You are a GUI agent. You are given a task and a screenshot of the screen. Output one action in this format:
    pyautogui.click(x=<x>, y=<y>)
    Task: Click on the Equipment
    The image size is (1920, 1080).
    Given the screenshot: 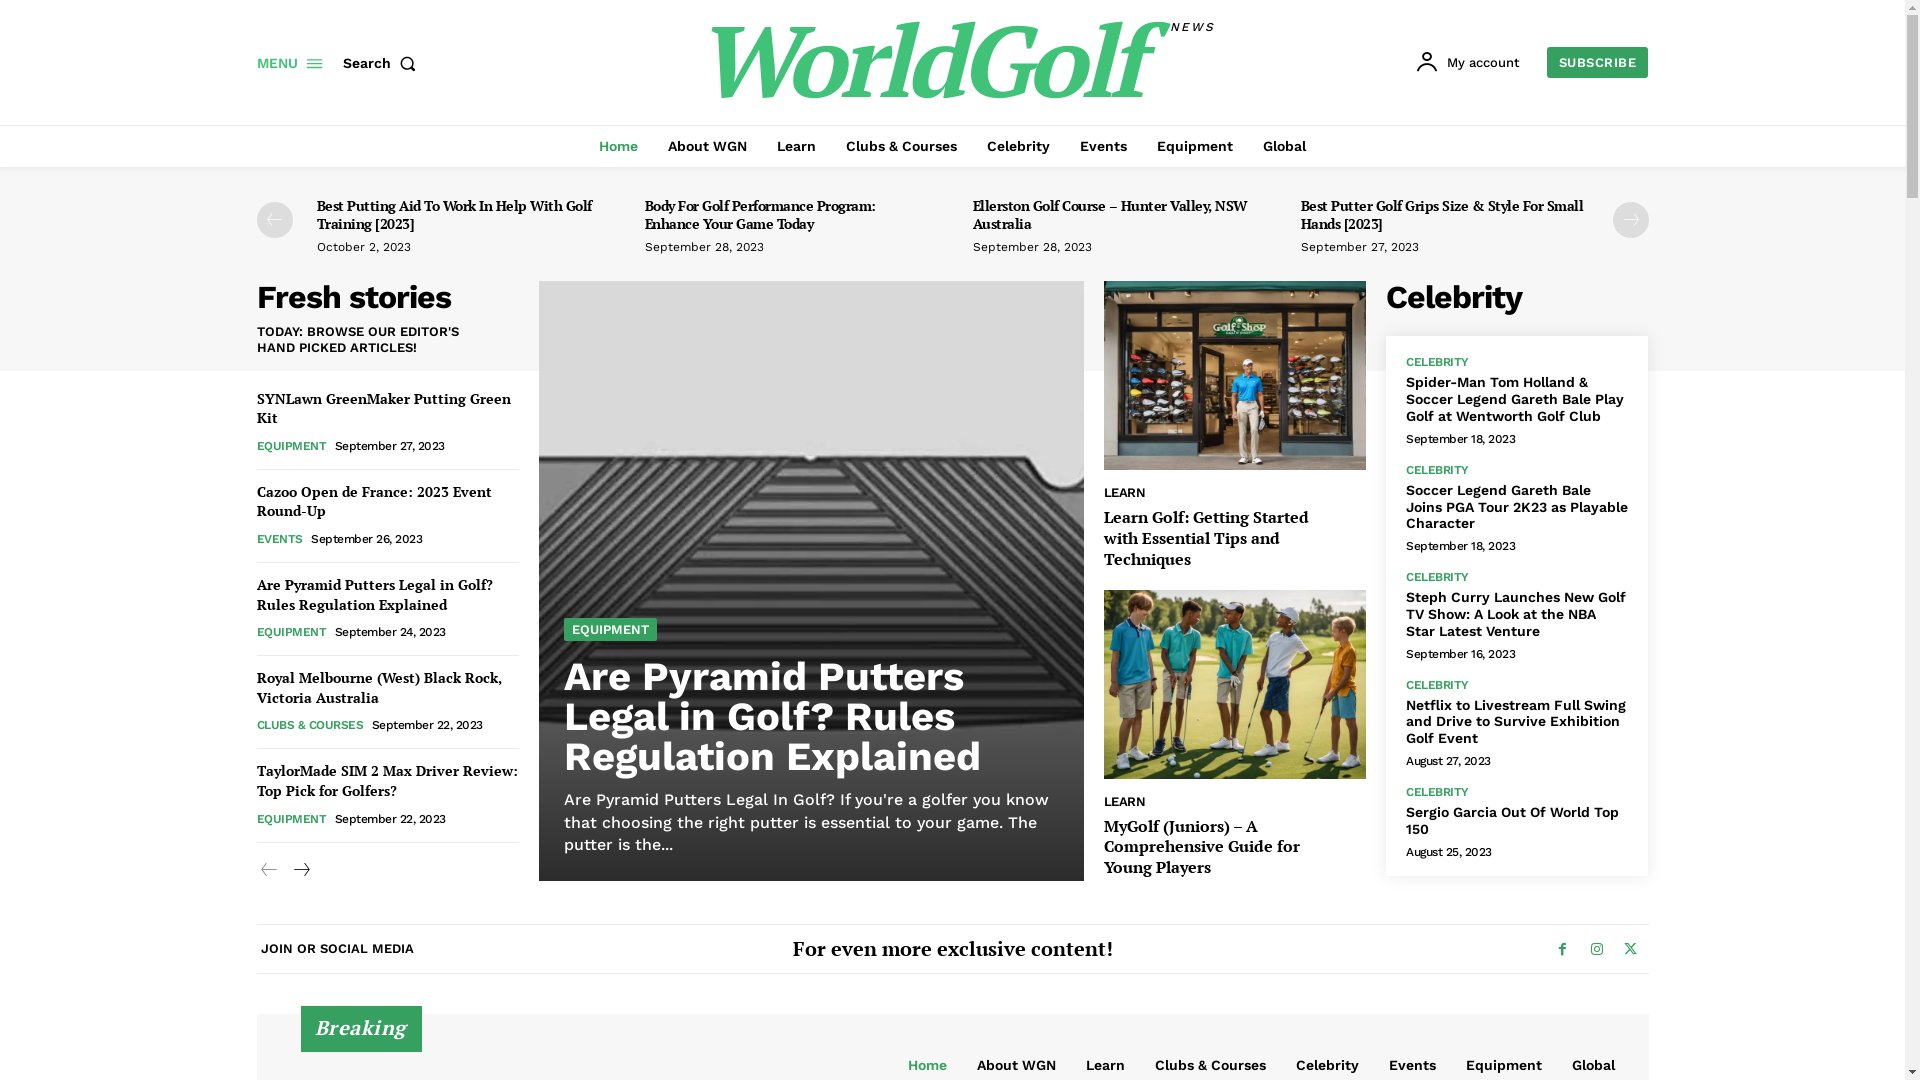 What is the action you would take?
    pyautogui.click(x=1195, y=146)
    